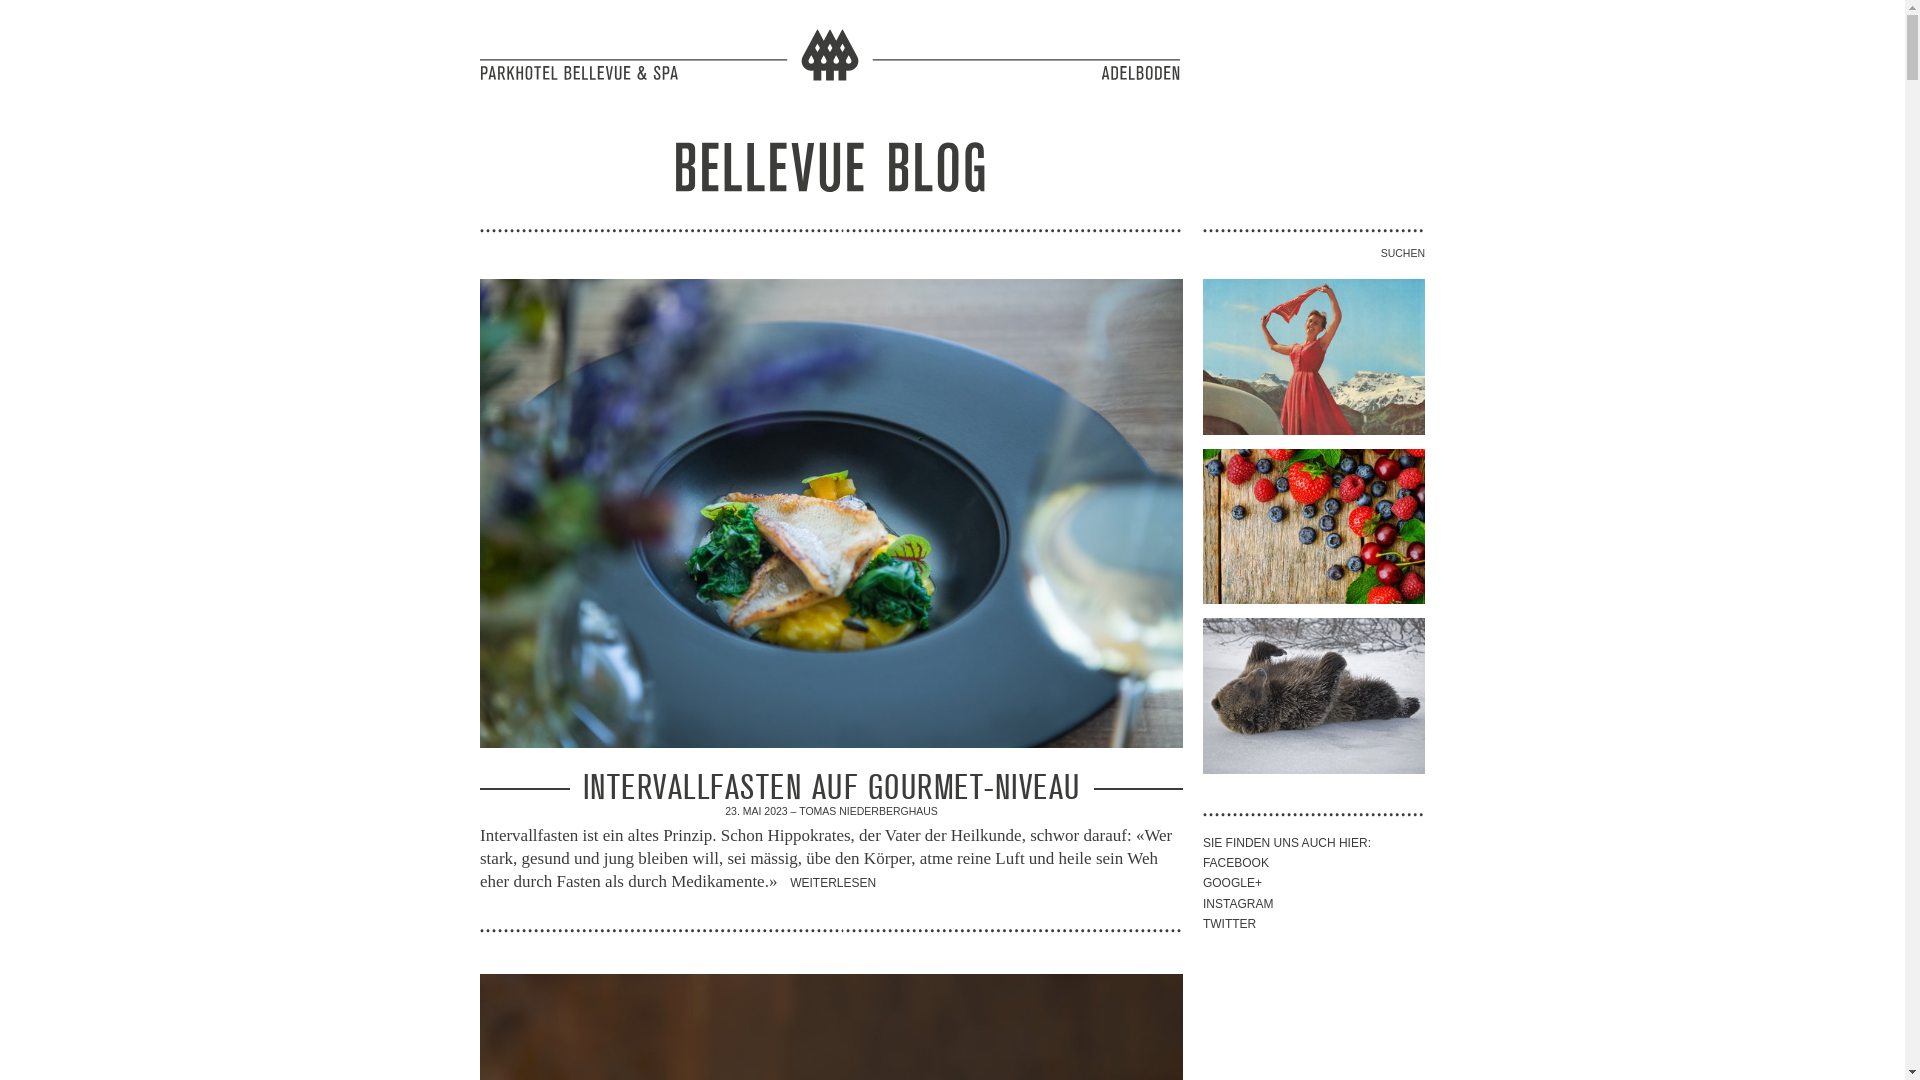 This screenshot has width=1920, height=1080. I want to click on GOOGLE+, so click(1232, 883).